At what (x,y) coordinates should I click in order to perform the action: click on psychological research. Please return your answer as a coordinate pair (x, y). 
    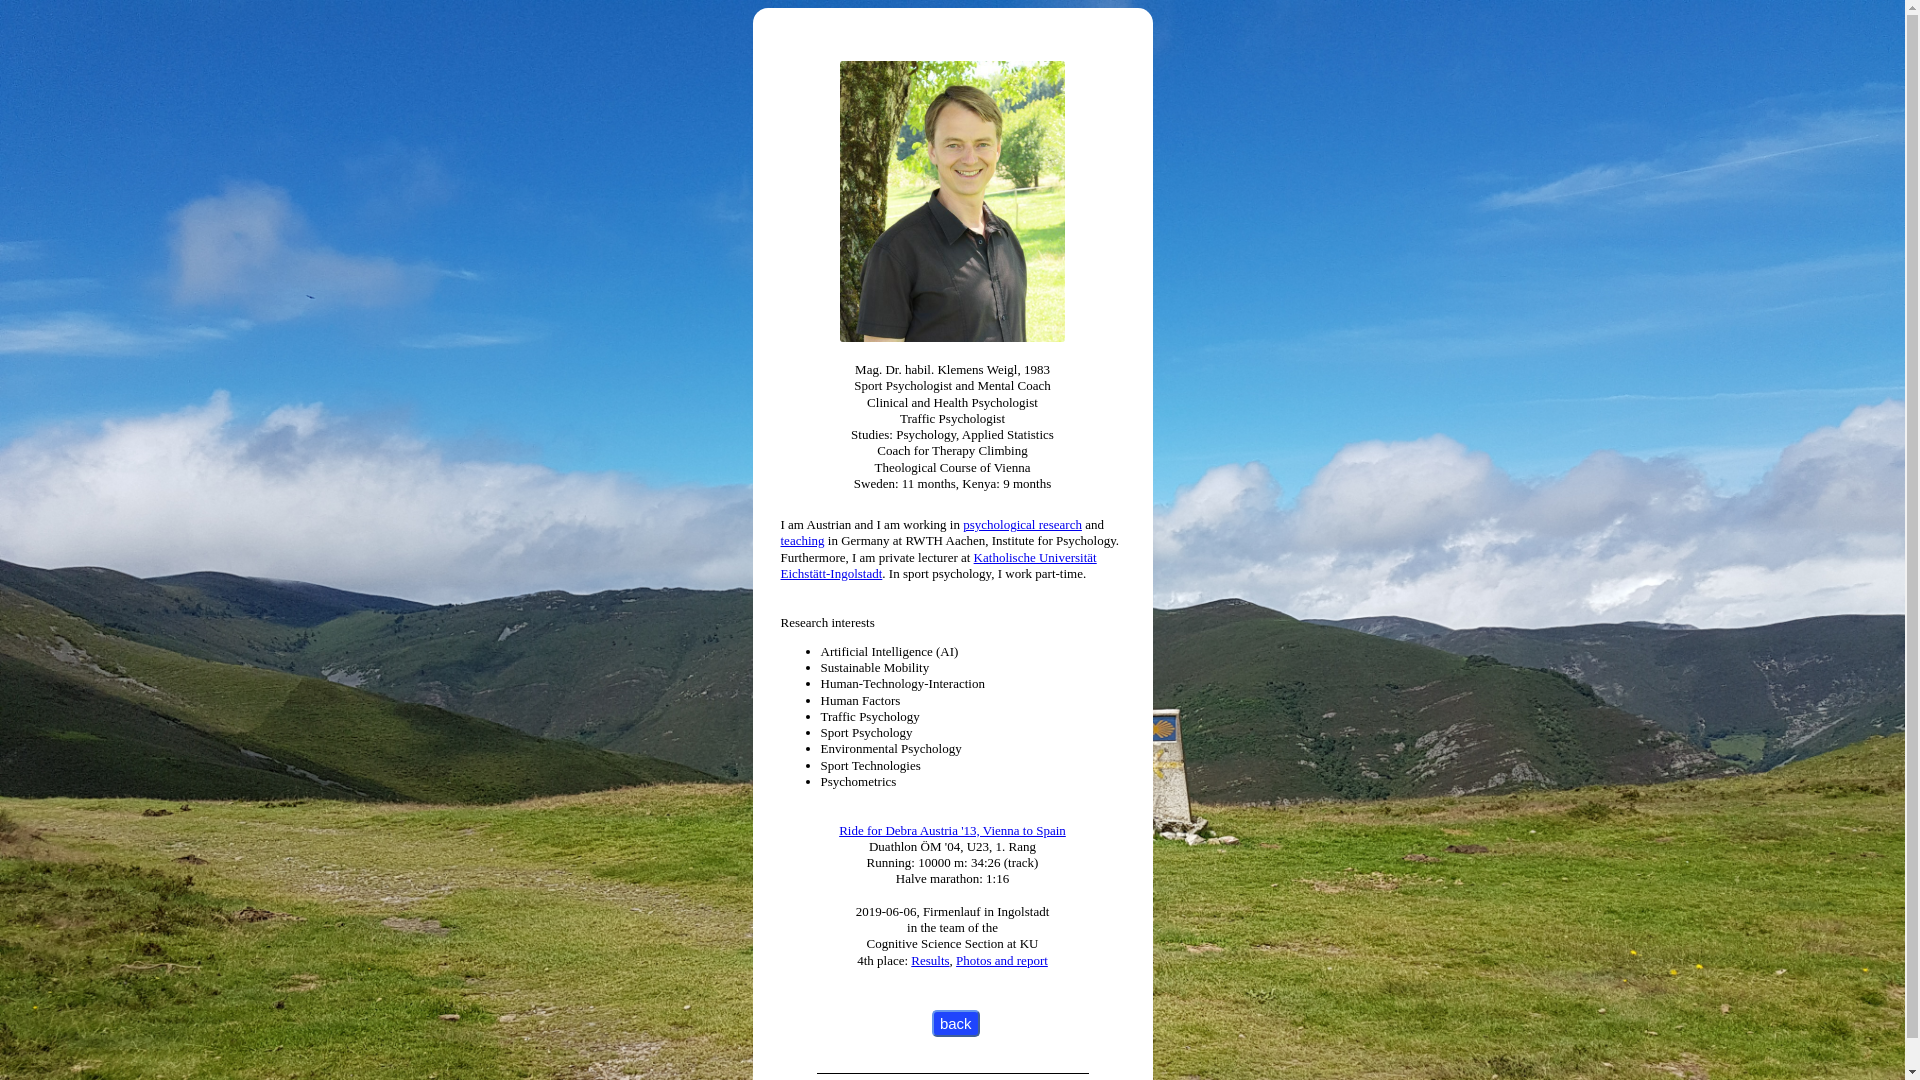
    Looking at the image, I should click on (1022, 524).